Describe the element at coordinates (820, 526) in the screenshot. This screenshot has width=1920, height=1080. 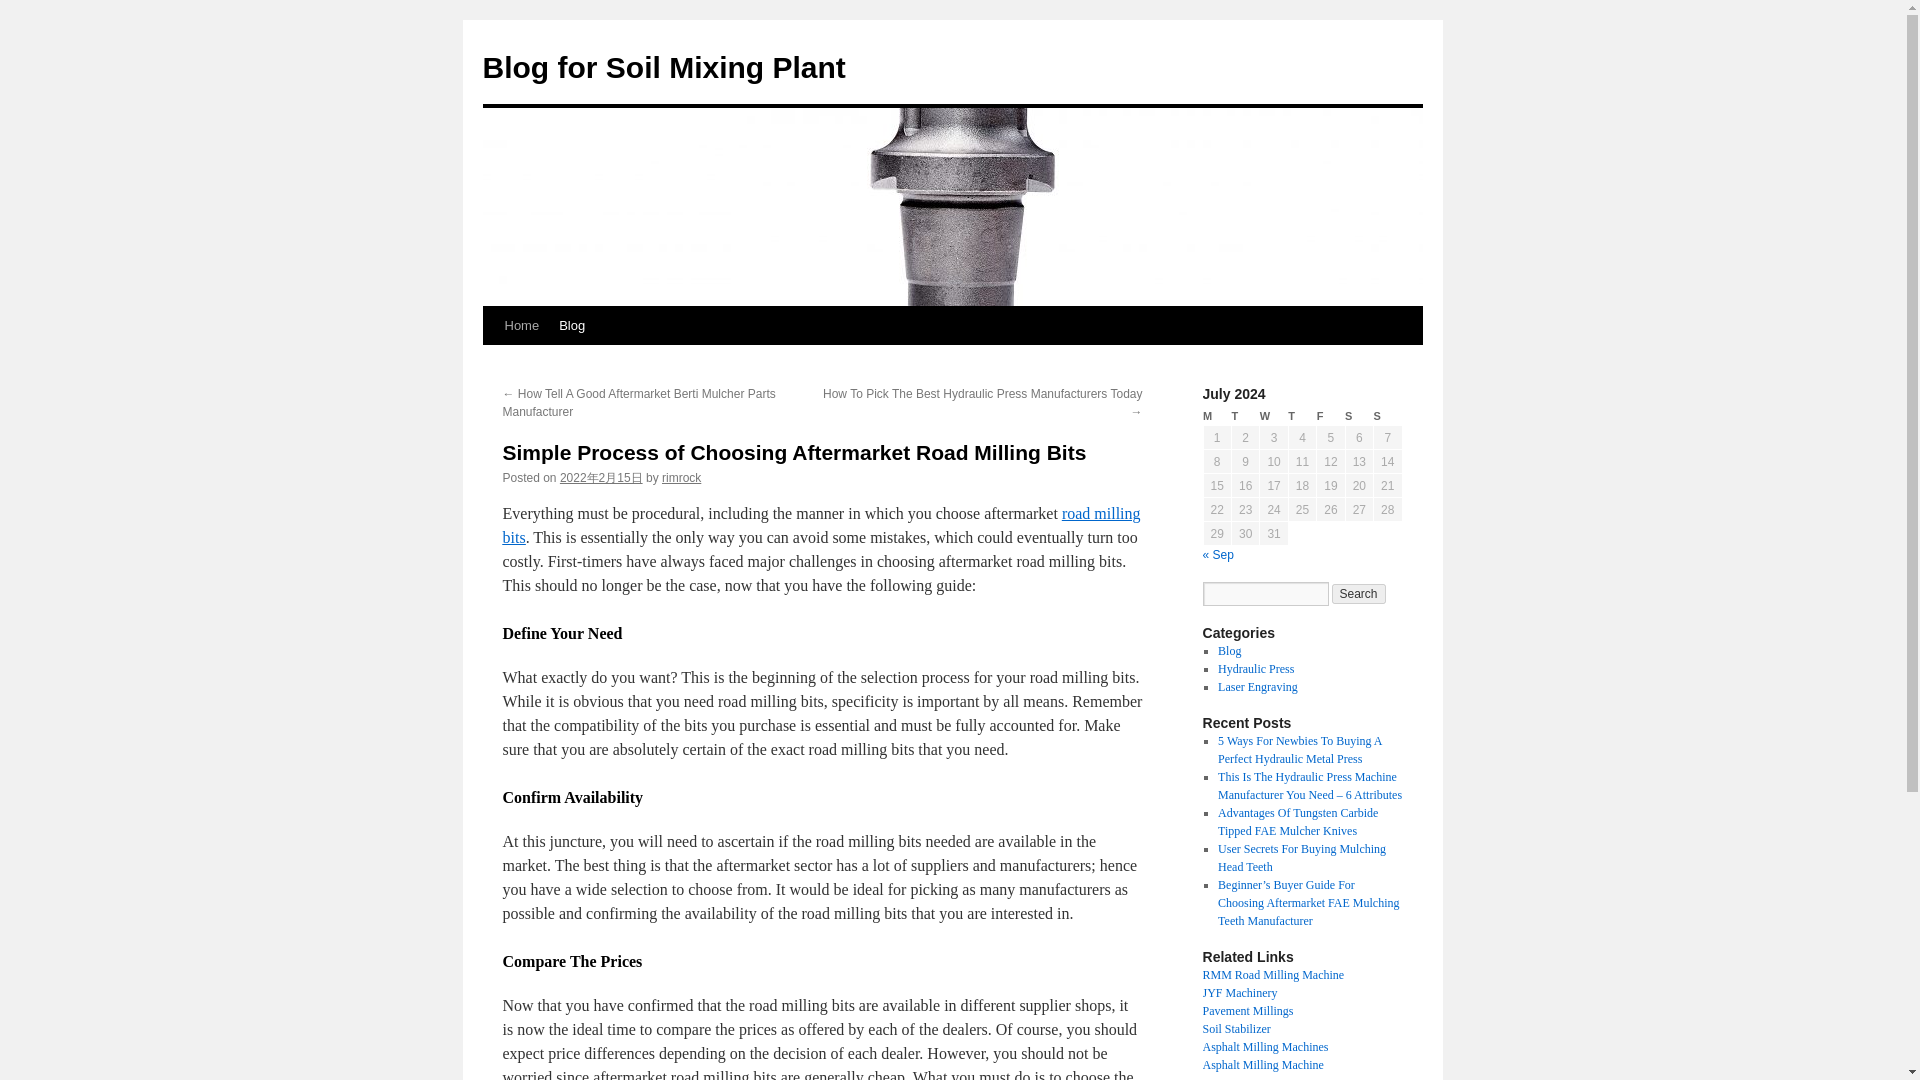
I see `road milling bits` at that location.